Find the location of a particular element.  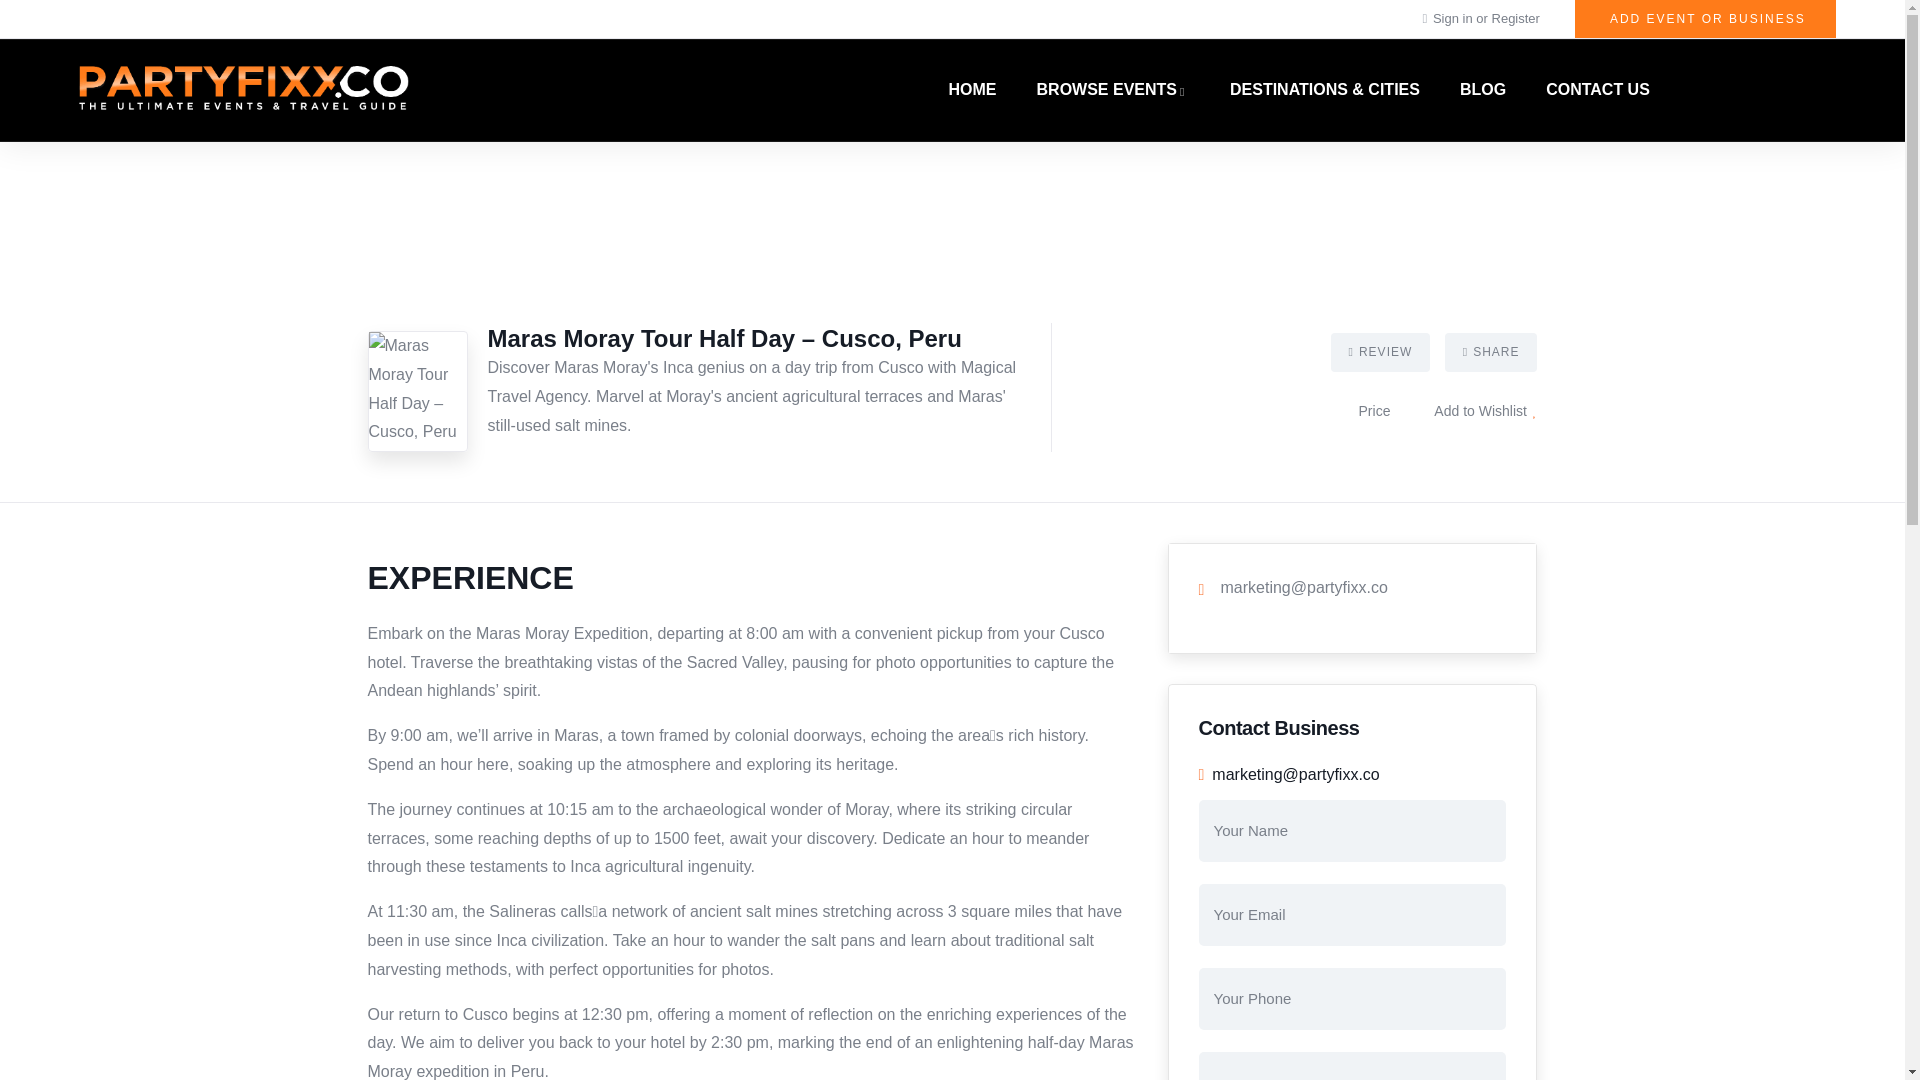

BROWSE EVENTS is located at coordinates (1113, 90).